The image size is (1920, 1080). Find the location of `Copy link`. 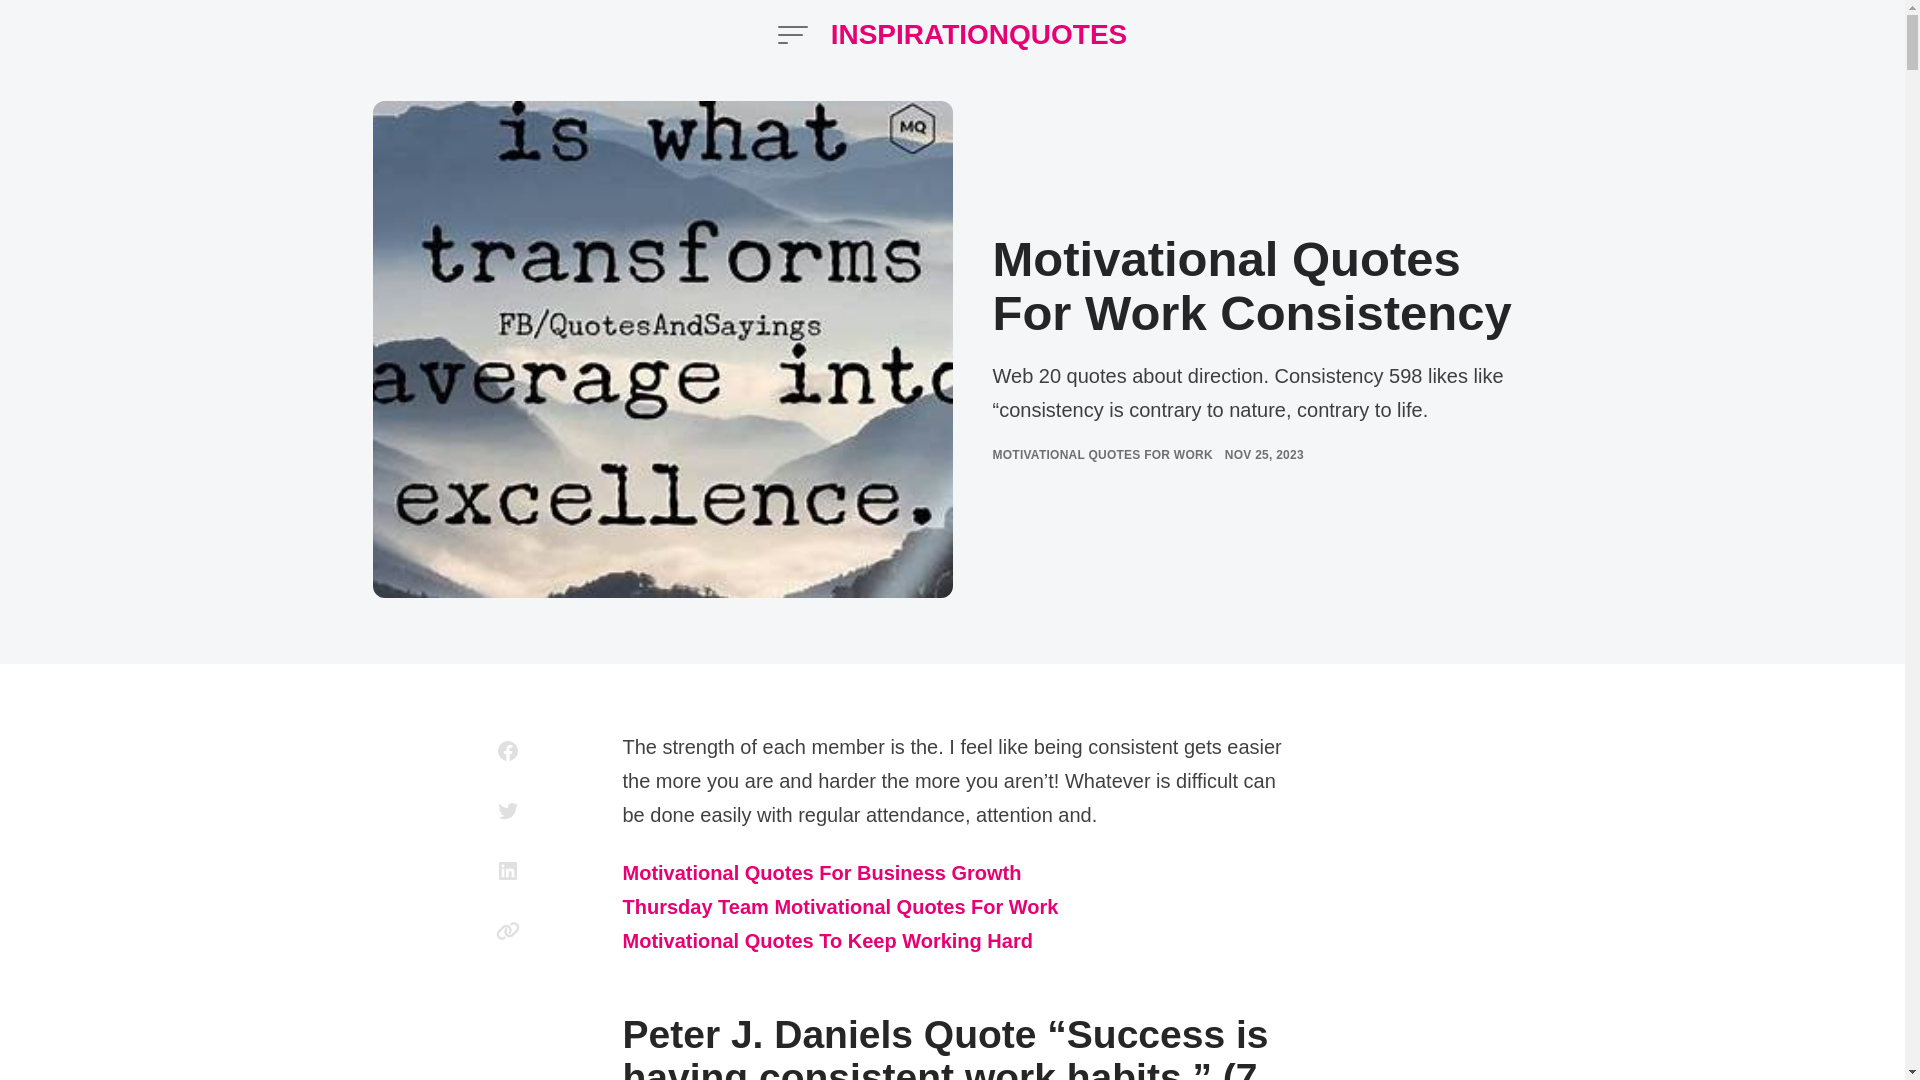

Copy link is located at coordinates (508, 930).